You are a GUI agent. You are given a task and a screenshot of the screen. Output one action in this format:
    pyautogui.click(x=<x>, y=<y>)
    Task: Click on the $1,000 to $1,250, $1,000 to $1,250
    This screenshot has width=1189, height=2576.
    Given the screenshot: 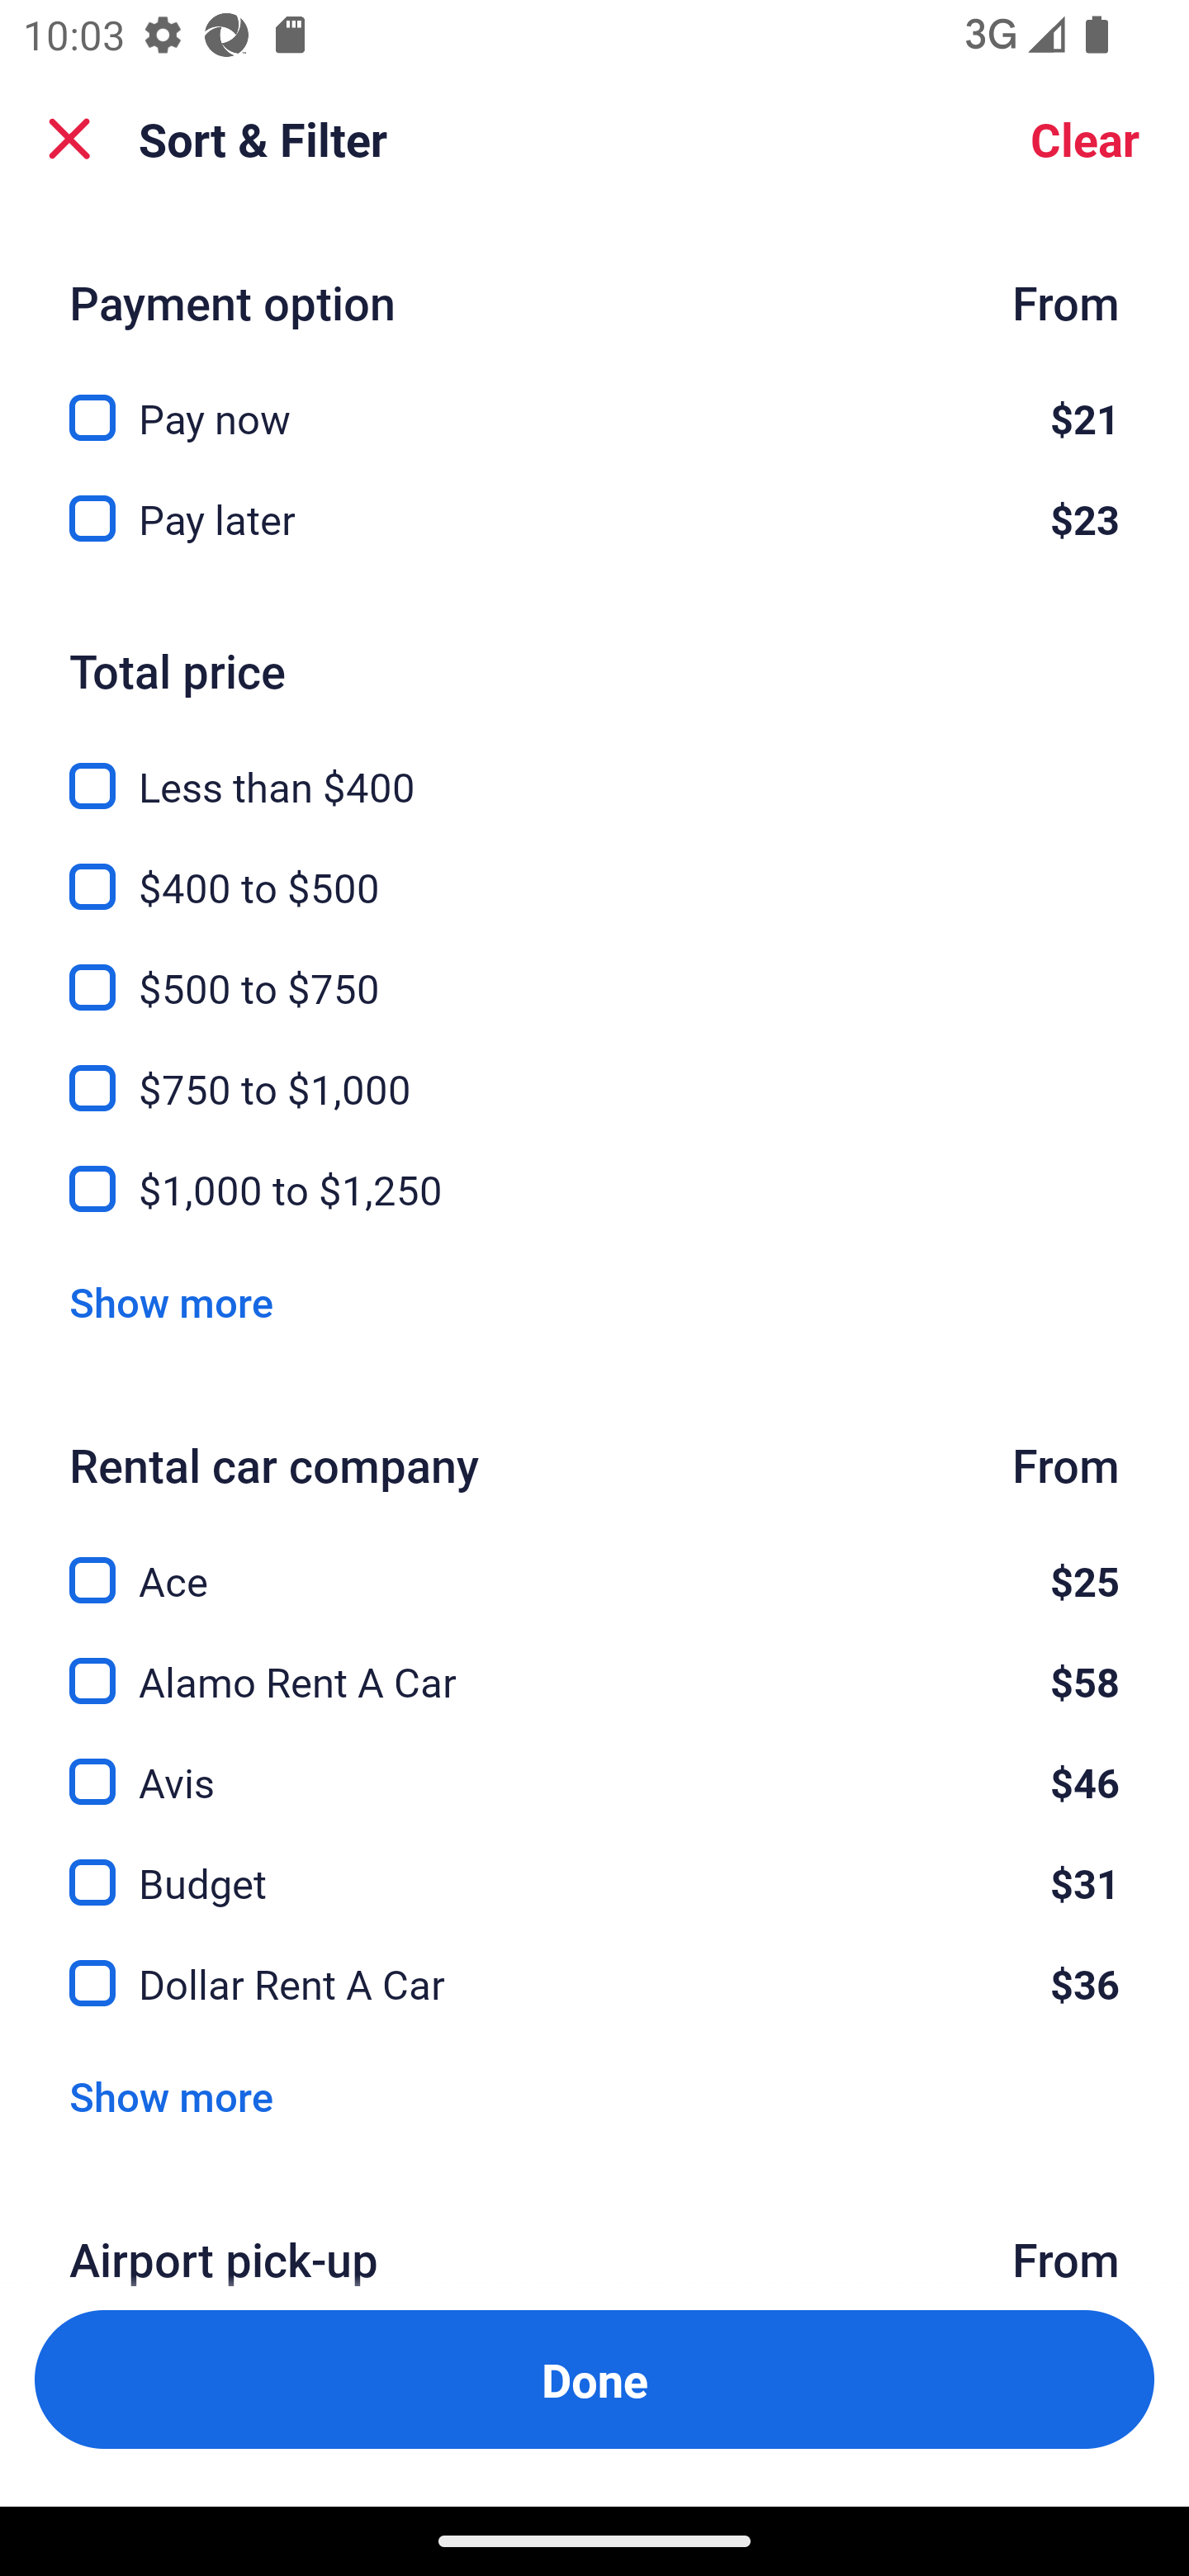 What is the action you would take?
    pyautogui.click(x=594, y=1190)
    